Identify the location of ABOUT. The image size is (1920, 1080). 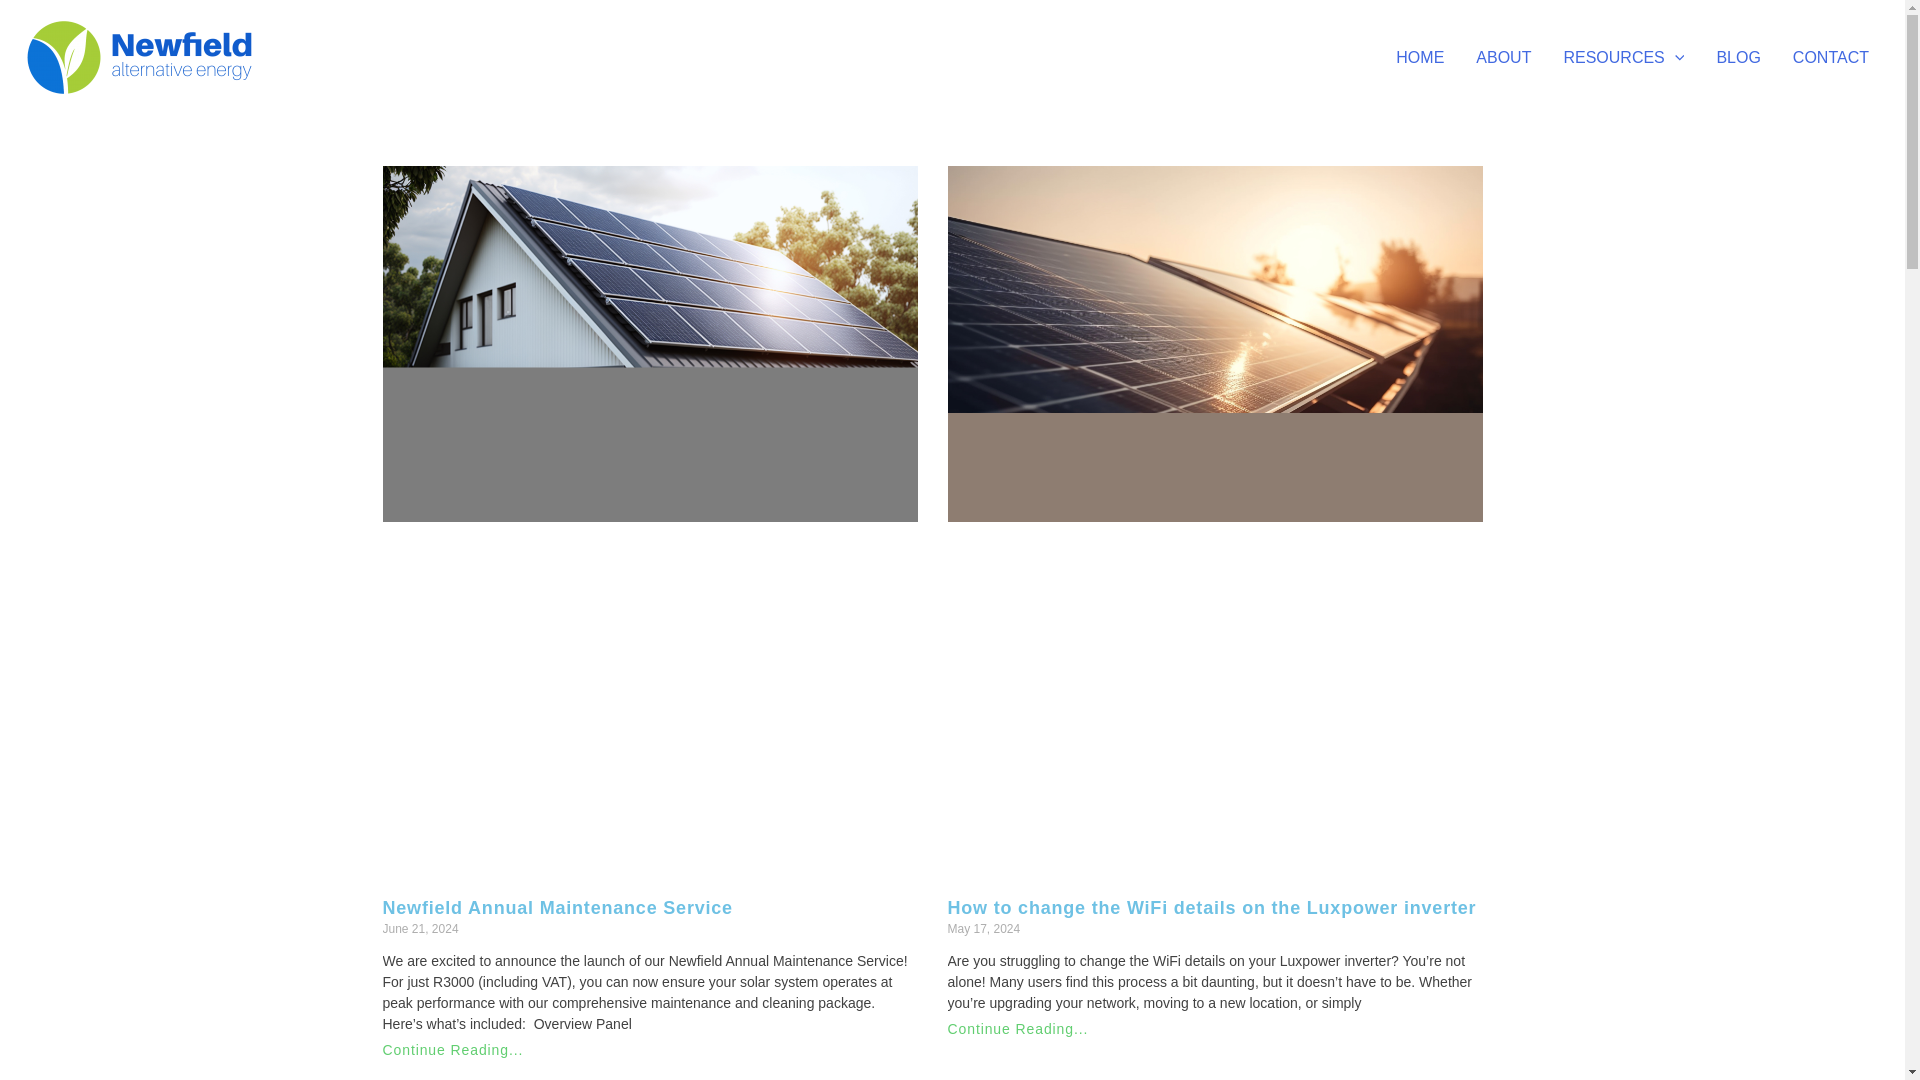
(1503, 57).